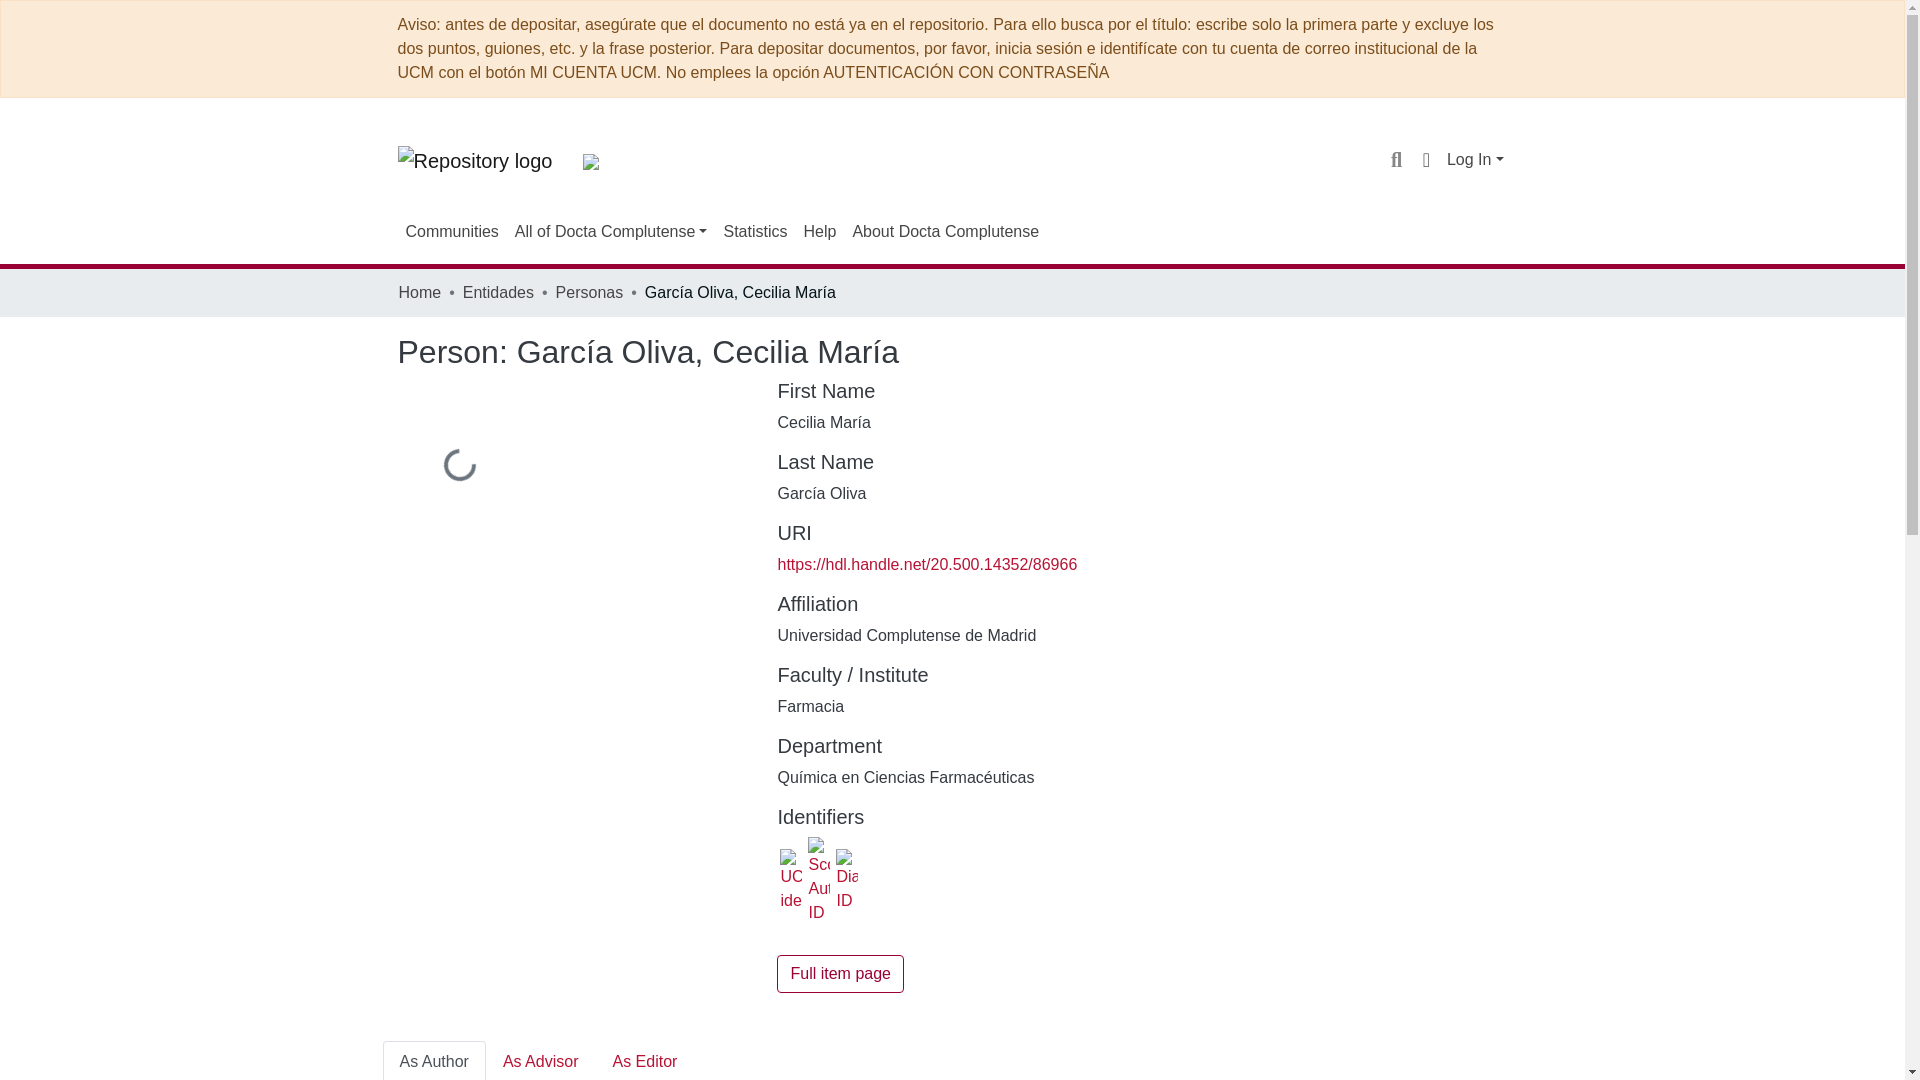 The width and height of the screenshot is (1920, 1080). I want to click on Home, so click(419, 292).